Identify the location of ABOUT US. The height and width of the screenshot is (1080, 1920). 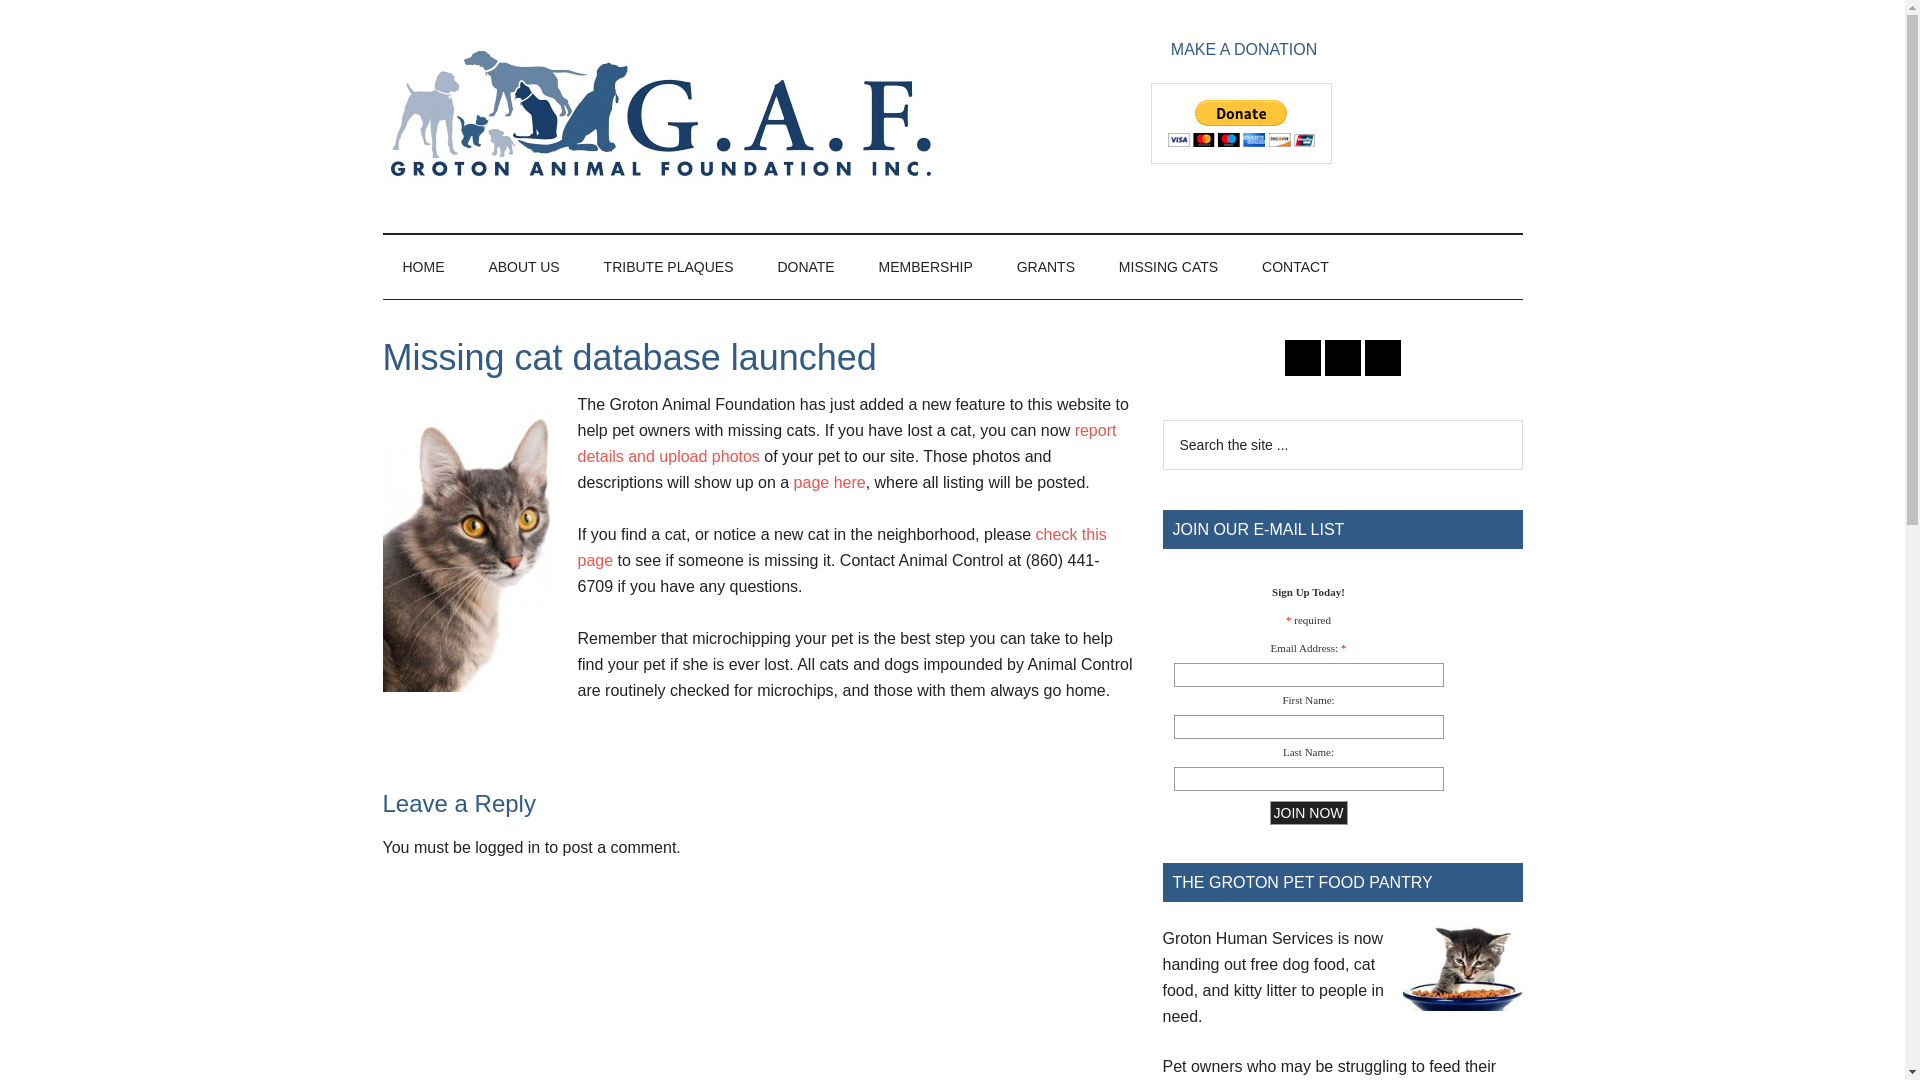
(524, 267).